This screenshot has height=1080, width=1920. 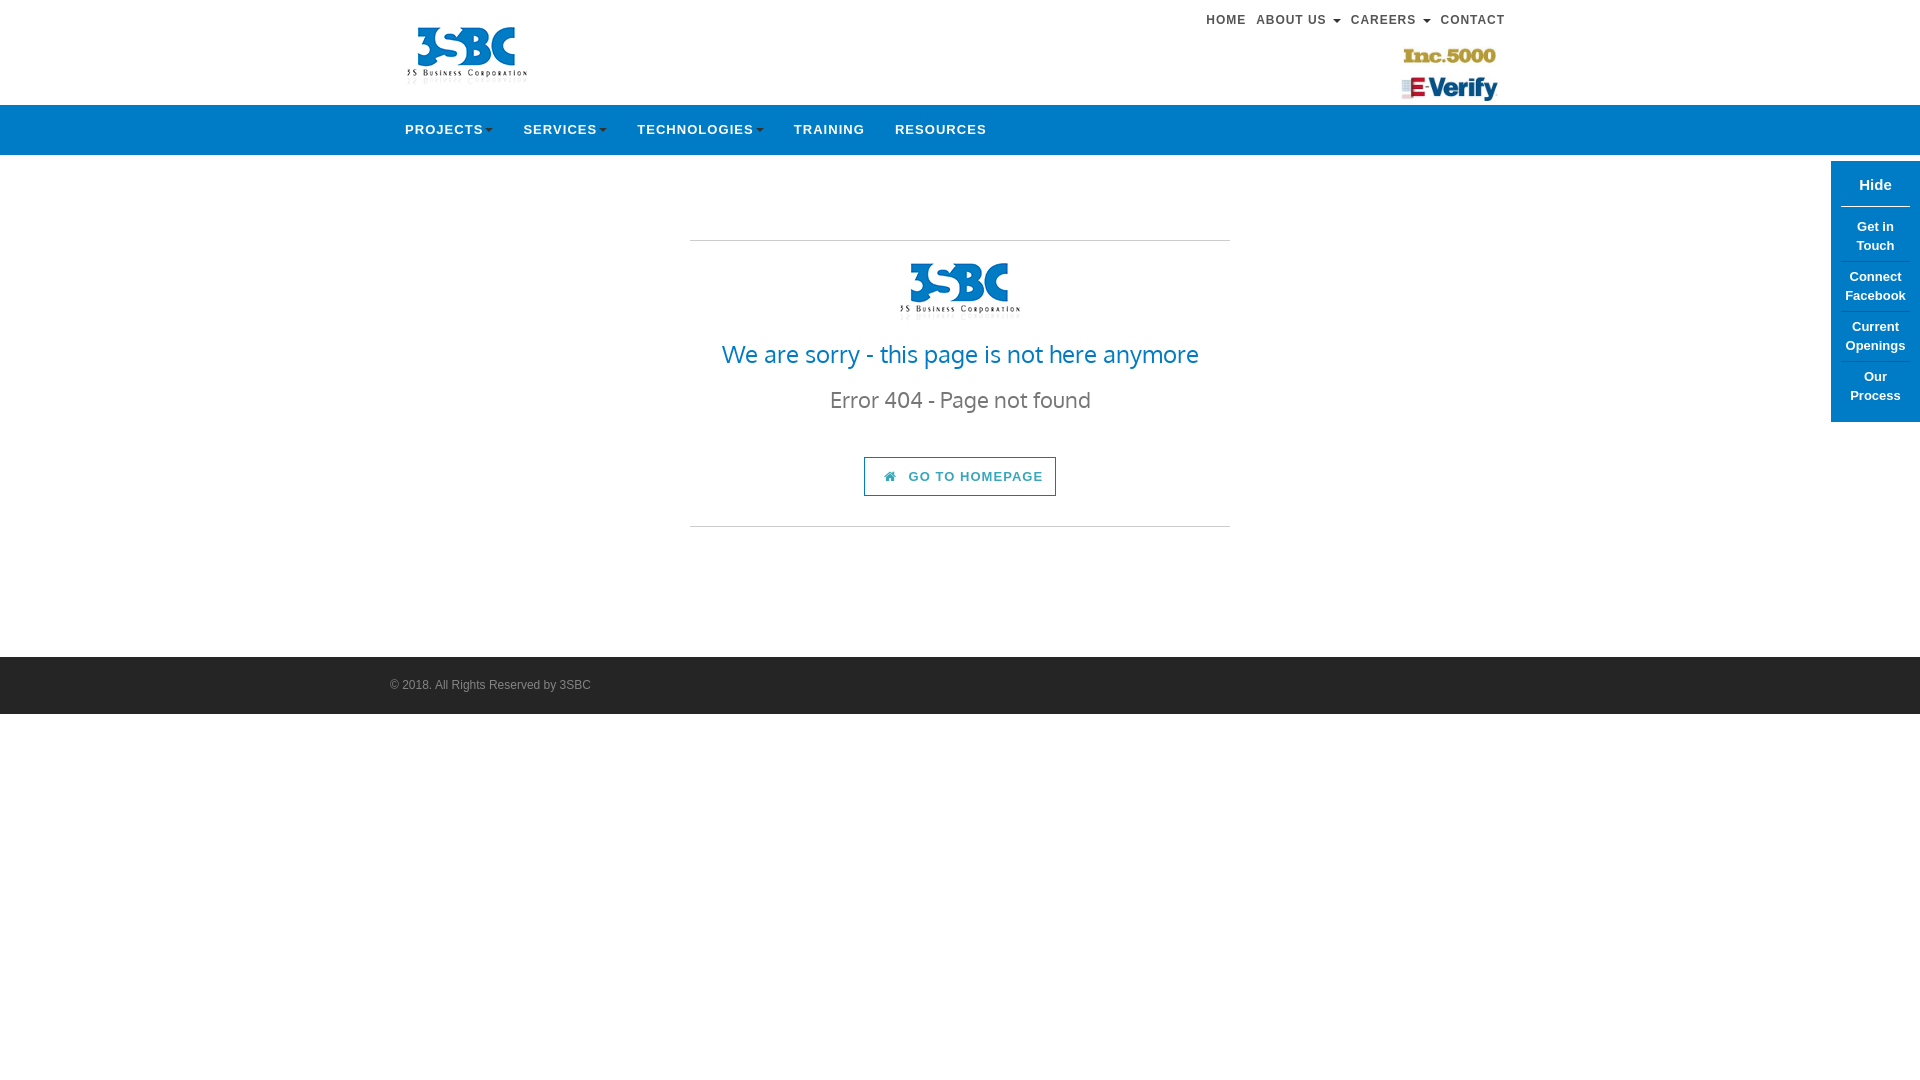 What do you see at coordinates (1876, 286) in the screenshot?
I see `Connect Facebook` at bounding box center [1876, 286].